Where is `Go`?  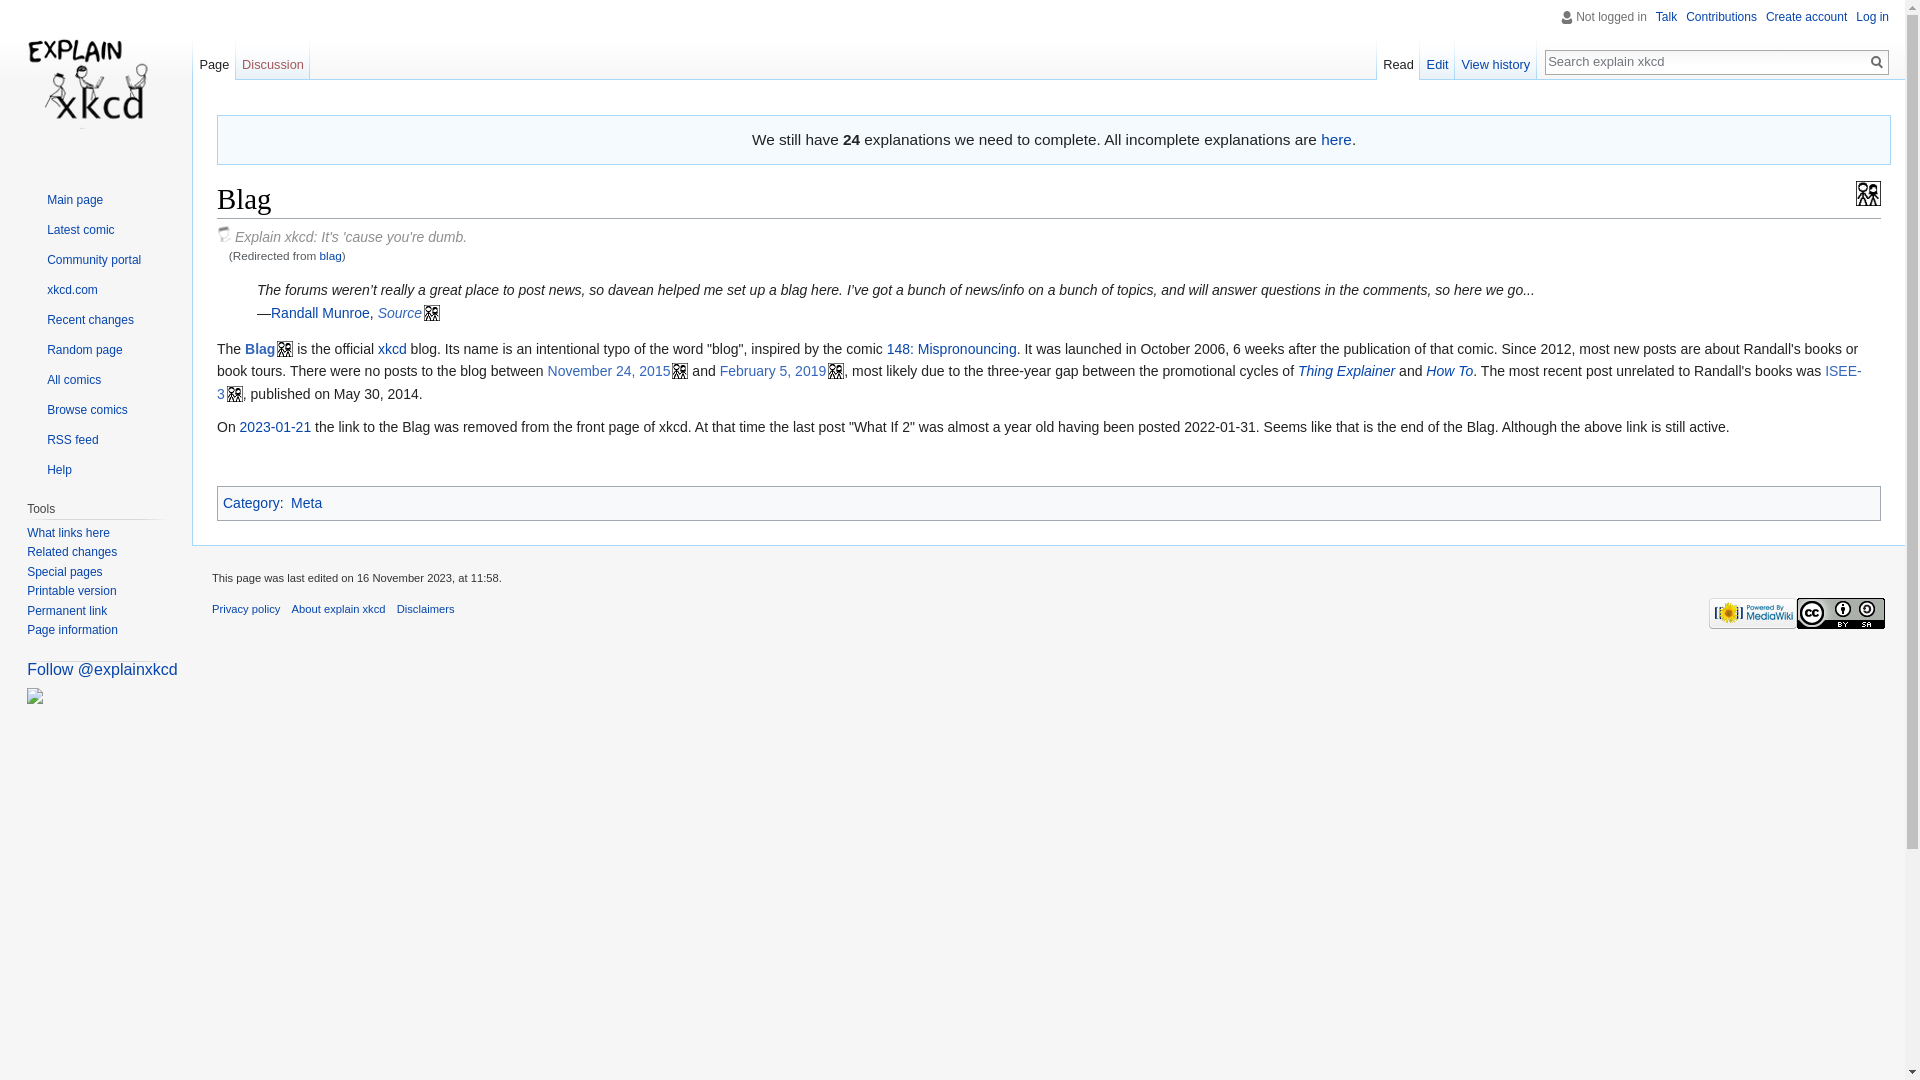 Go is located at coordinates (1876, 62).